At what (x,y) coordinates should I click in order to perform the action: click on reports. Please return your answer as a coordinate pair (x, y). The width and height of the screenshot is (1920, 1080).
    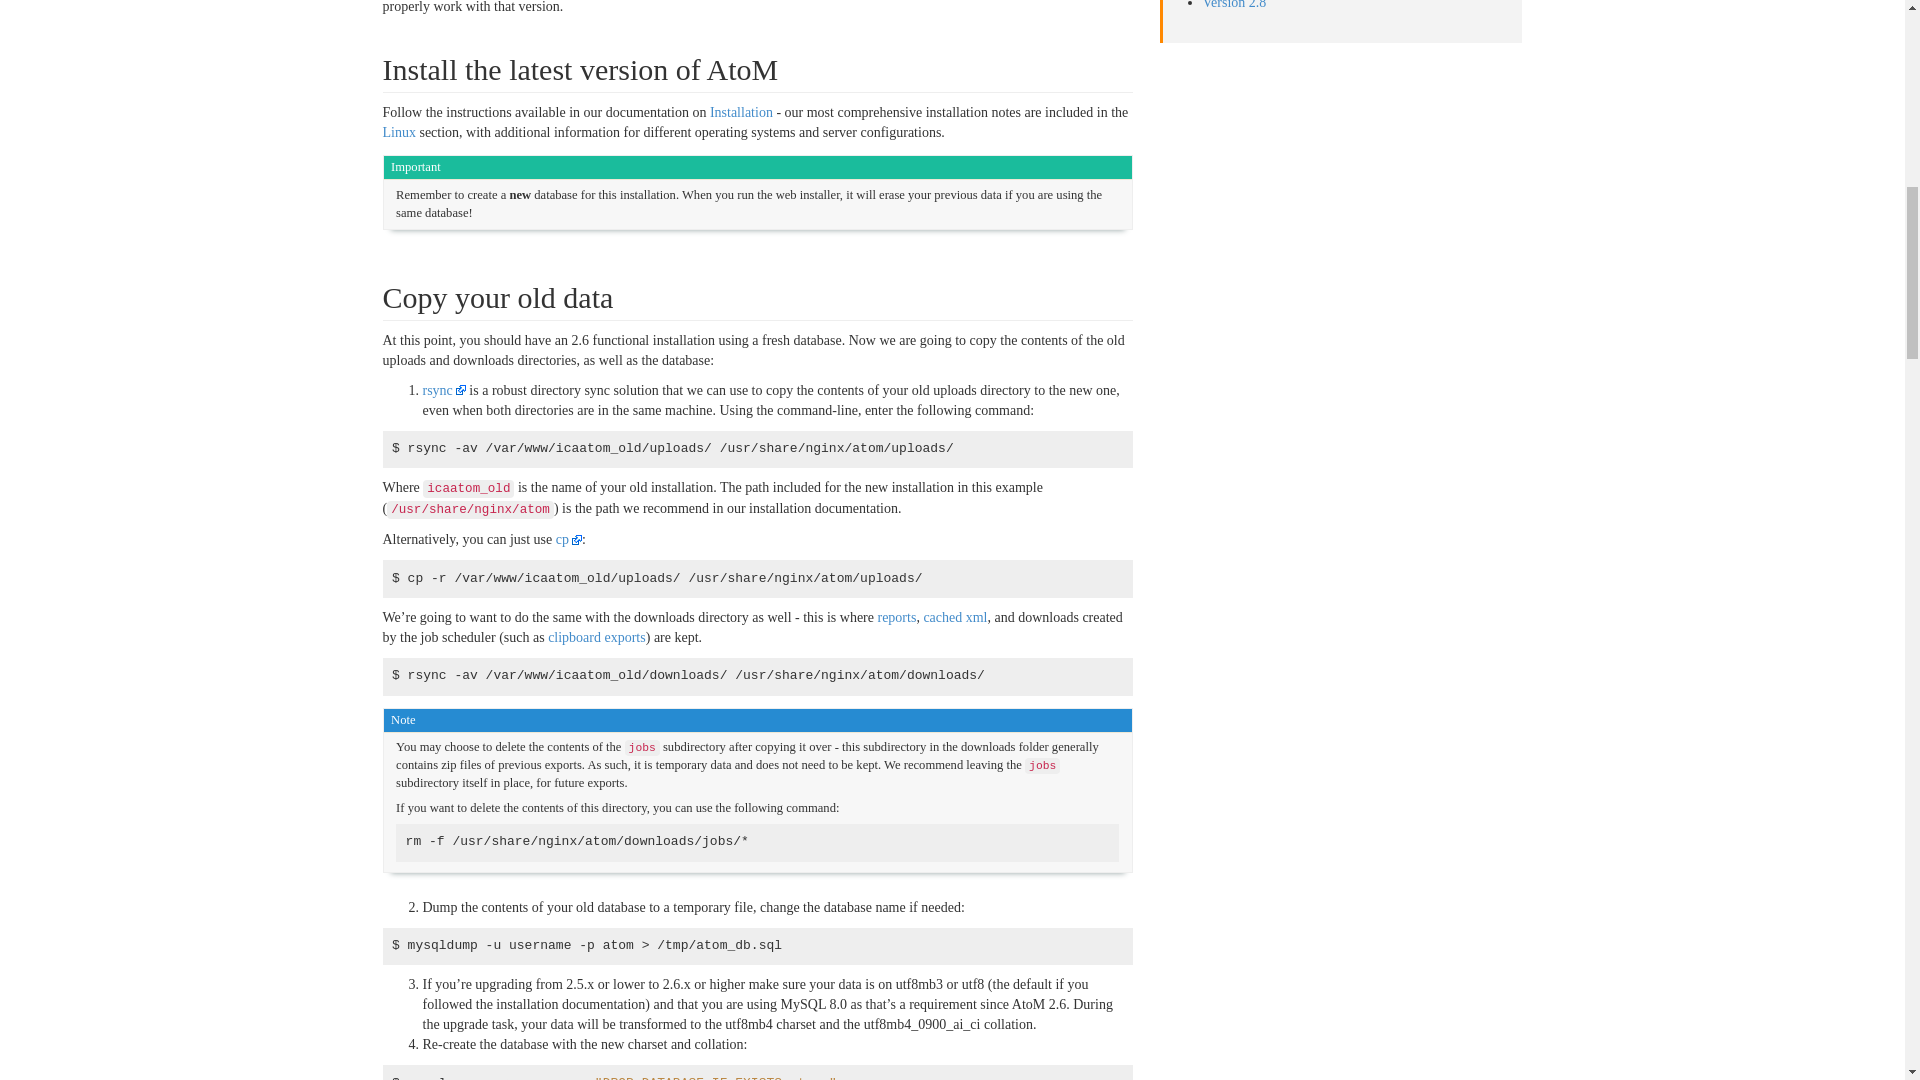
    Looking at the image, I should click on (896, 618).